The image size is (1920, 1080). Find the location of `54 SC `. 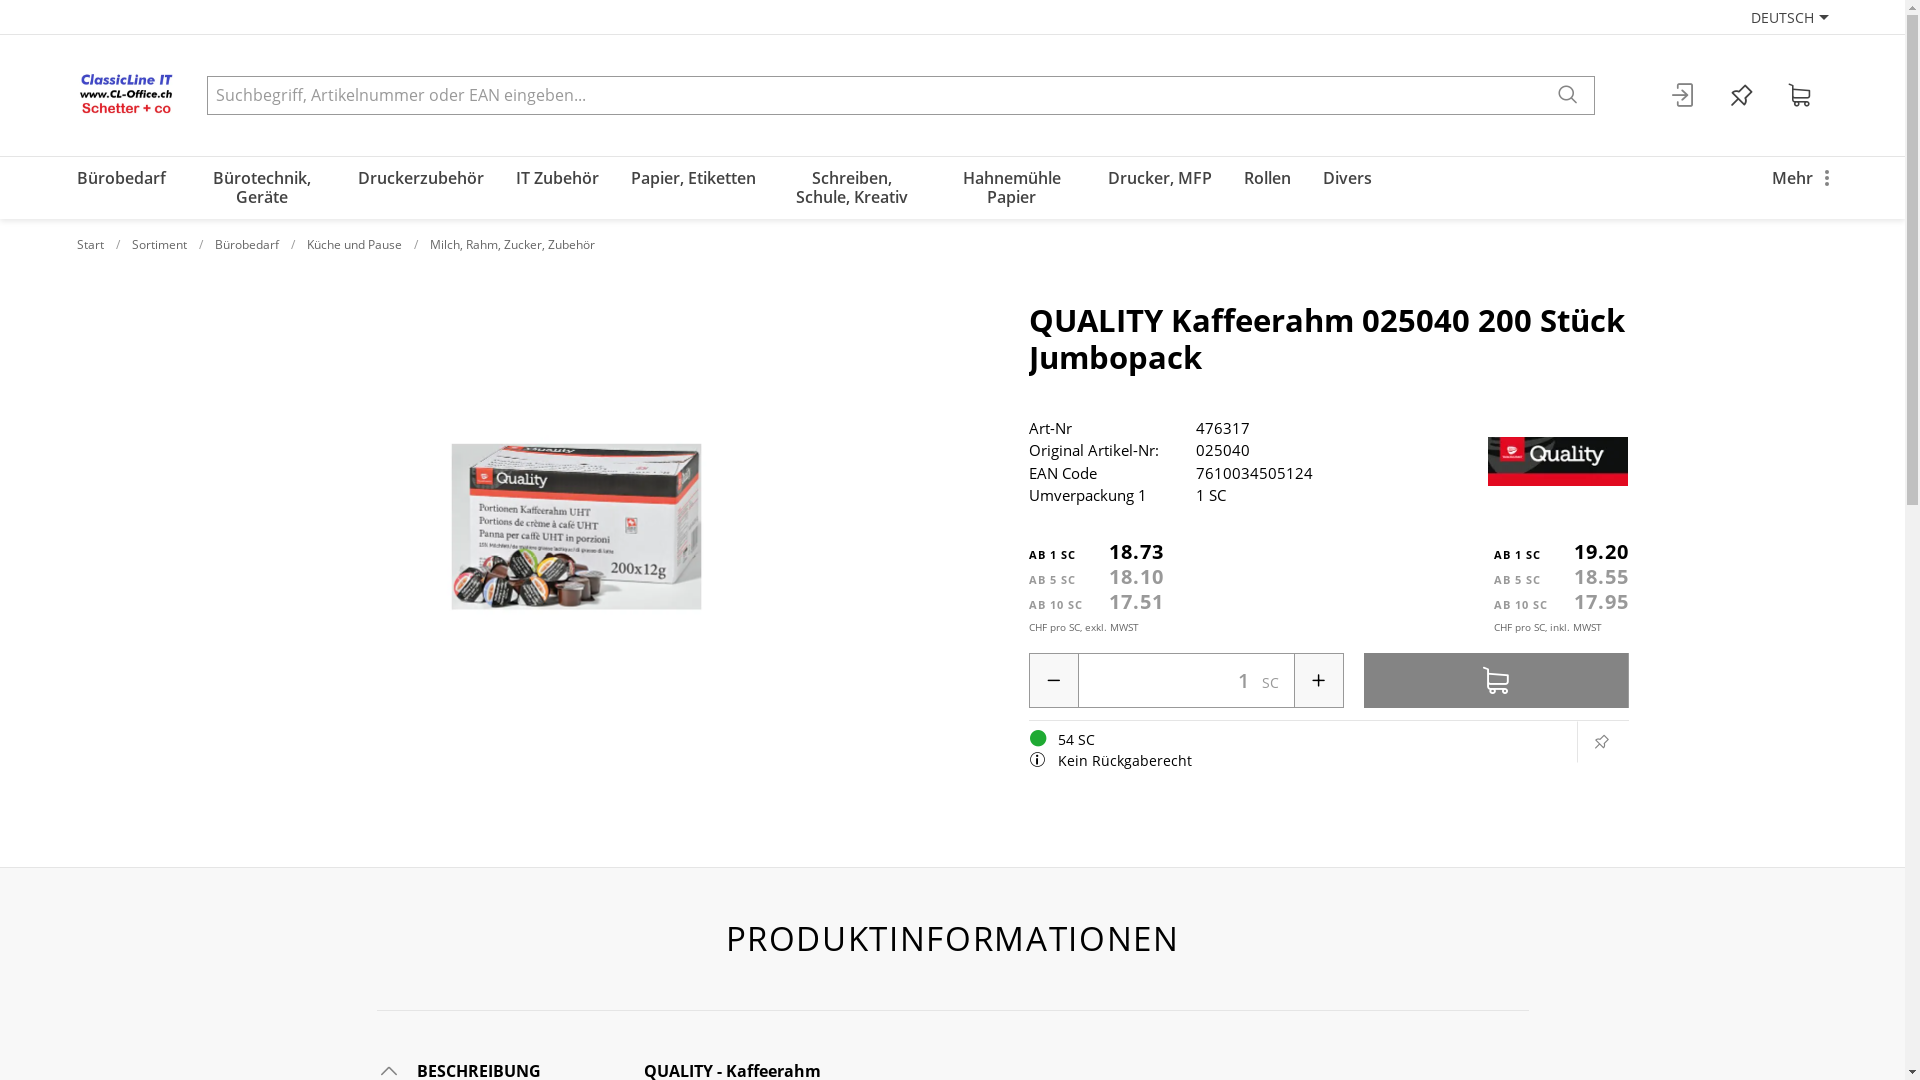

54 SC  is located at coordinates (1036, 739).